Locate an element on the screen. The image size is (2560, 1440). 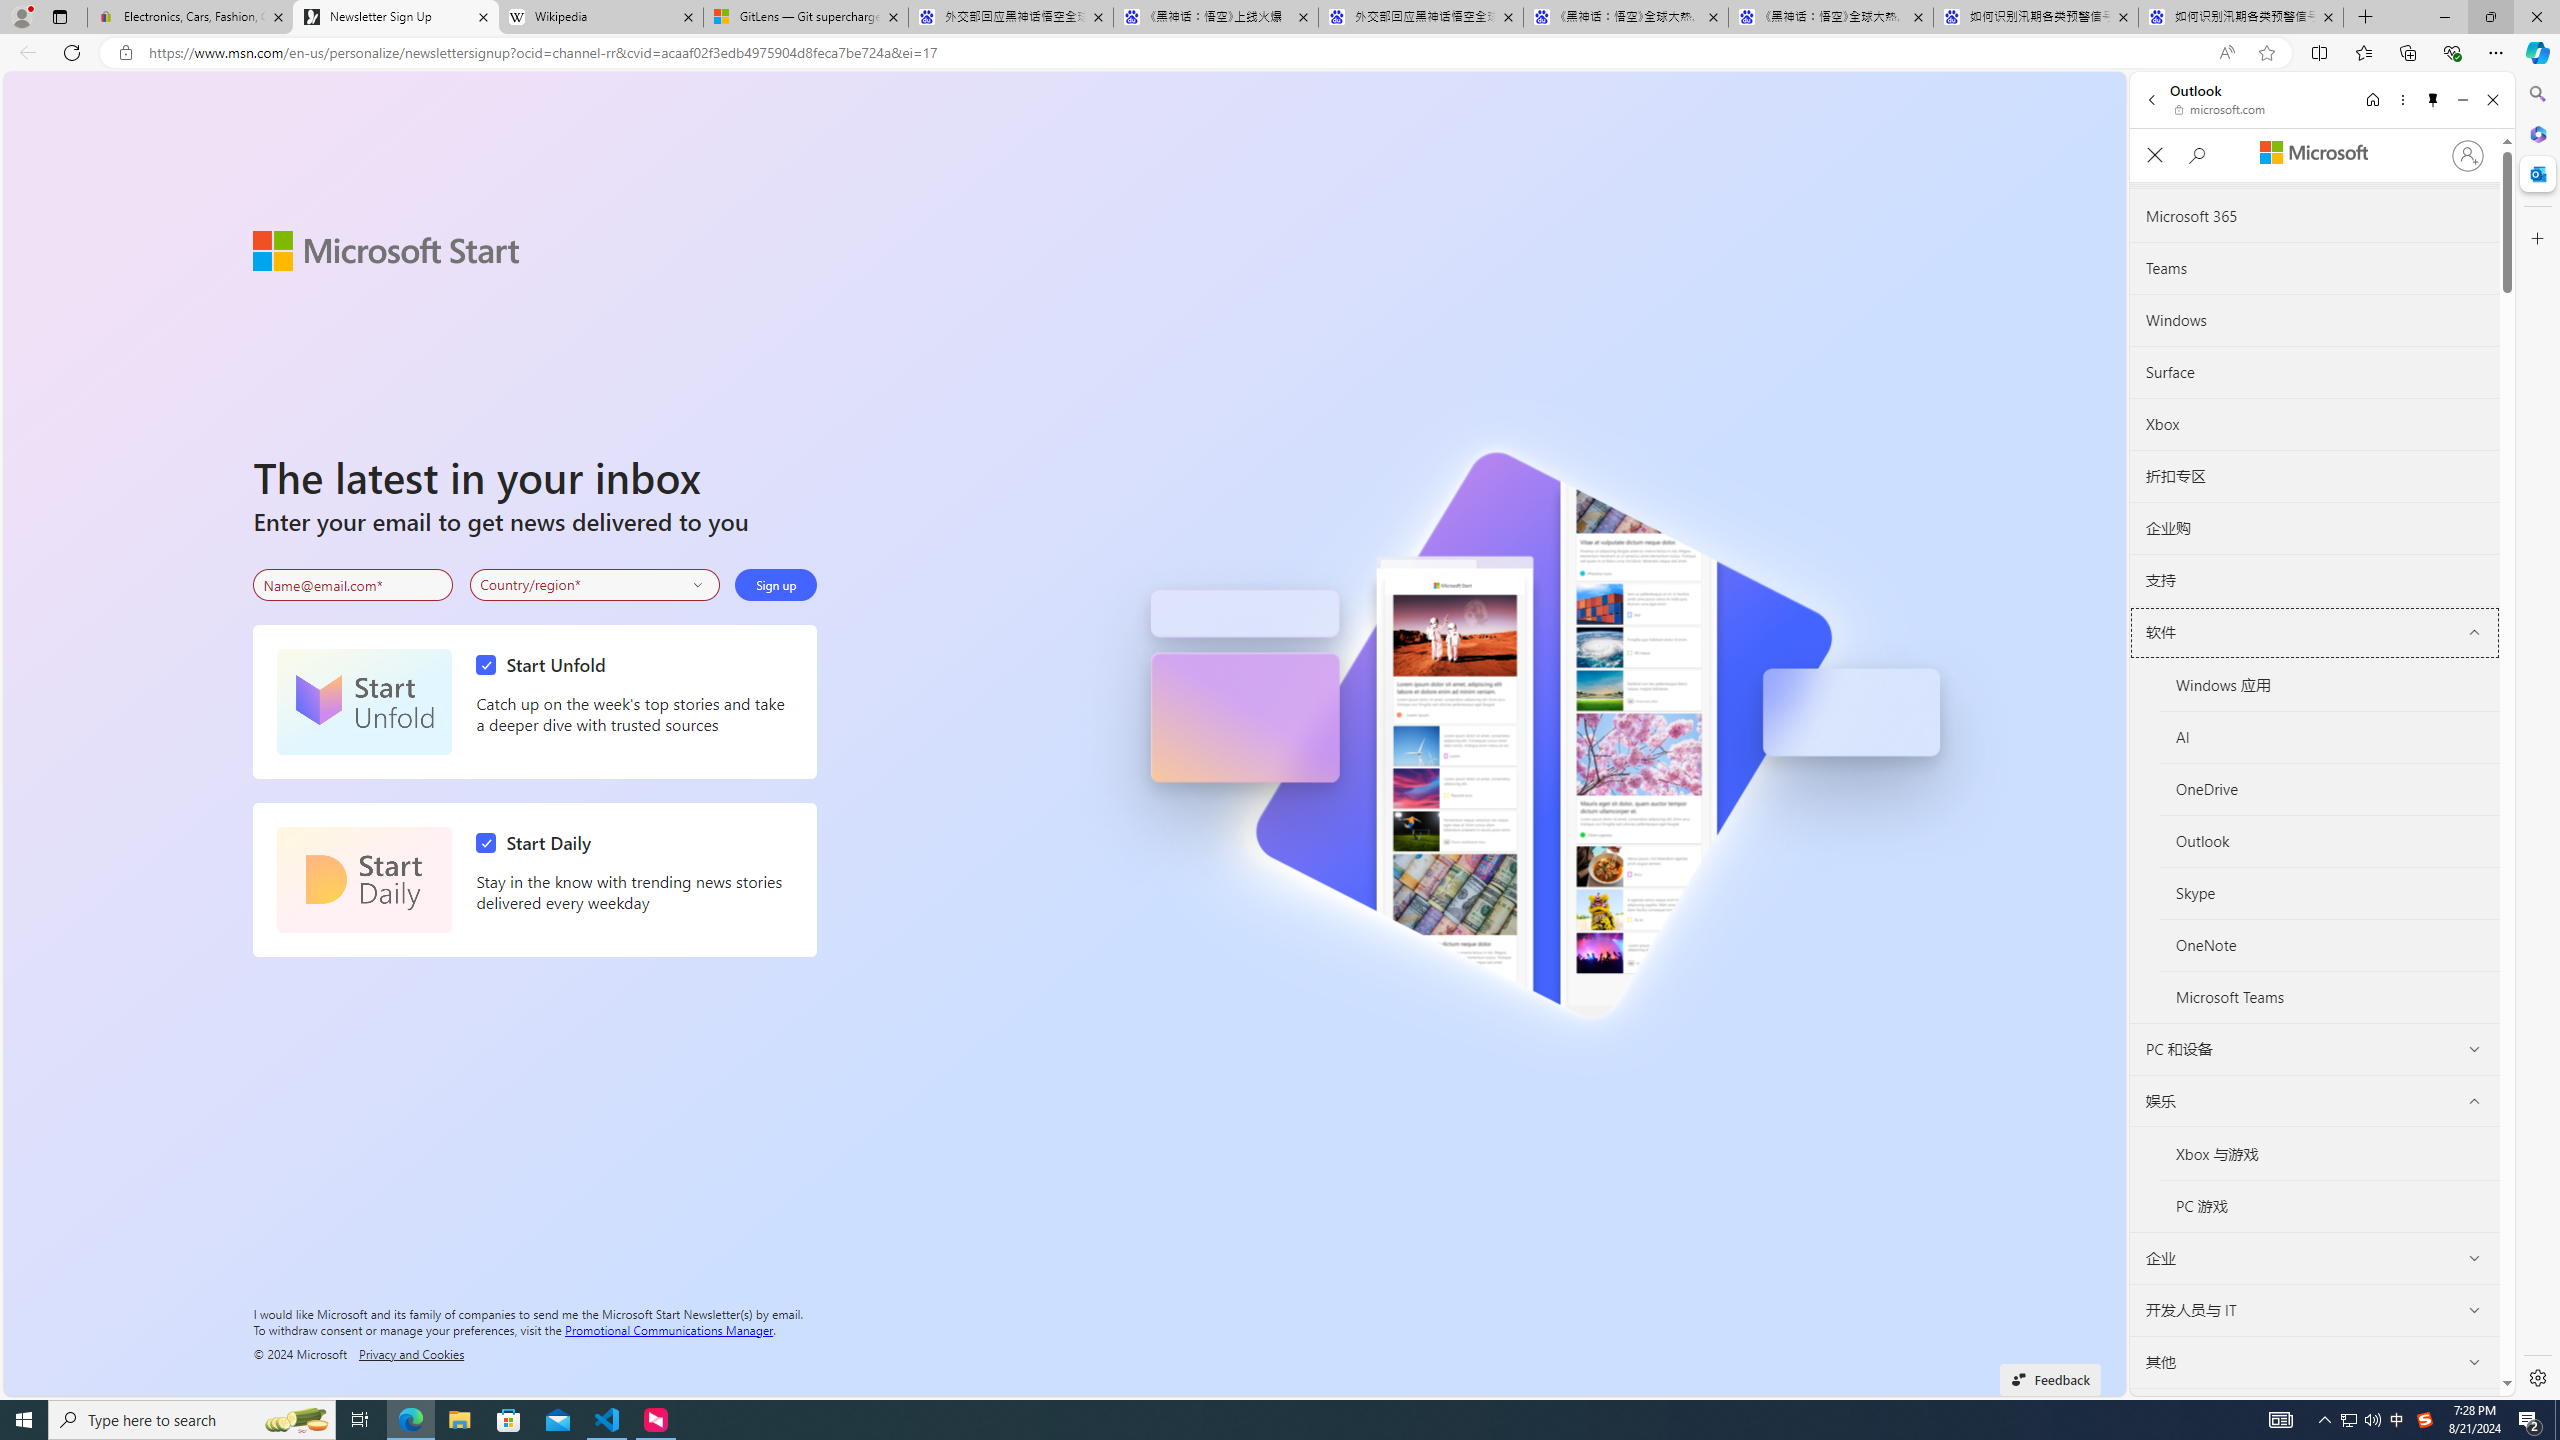
Teams is located at coordinates (2314, 268).